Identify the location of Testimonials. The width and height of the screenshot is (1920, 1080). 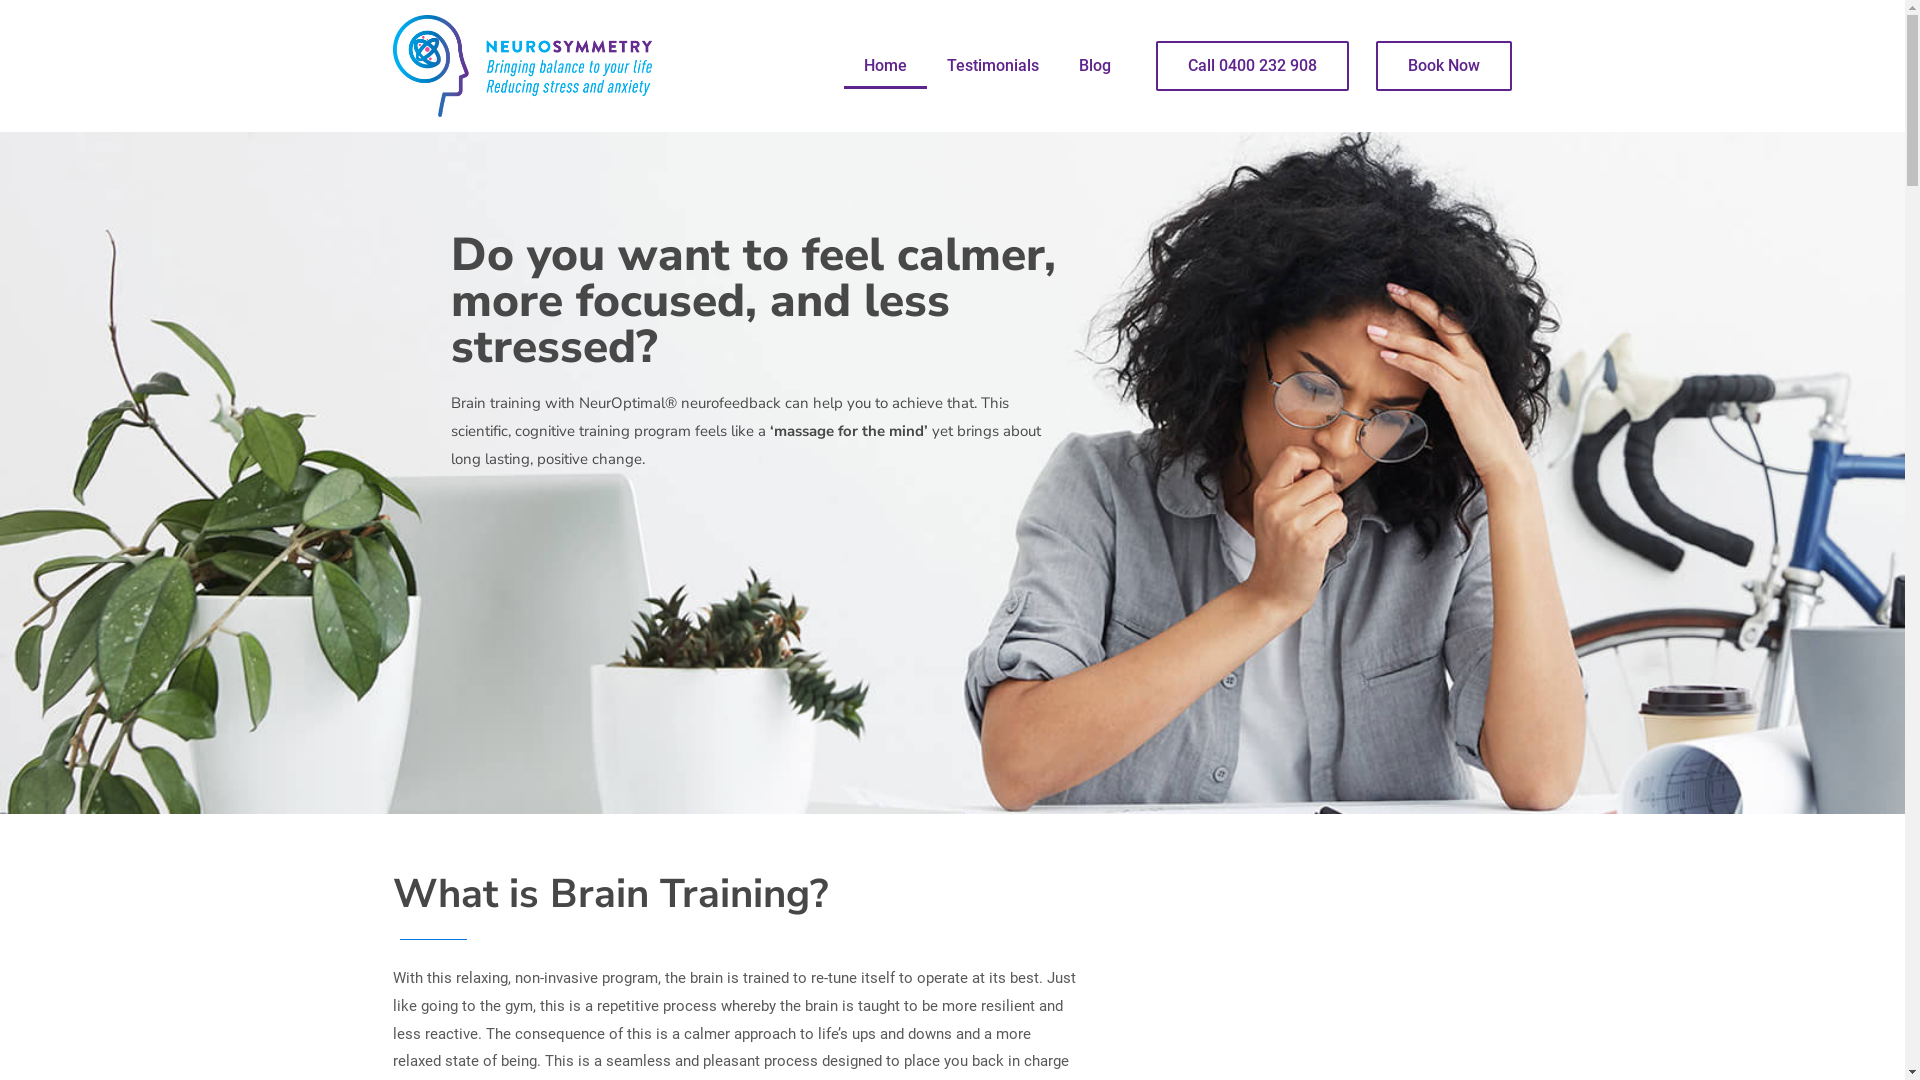
(993, 66).